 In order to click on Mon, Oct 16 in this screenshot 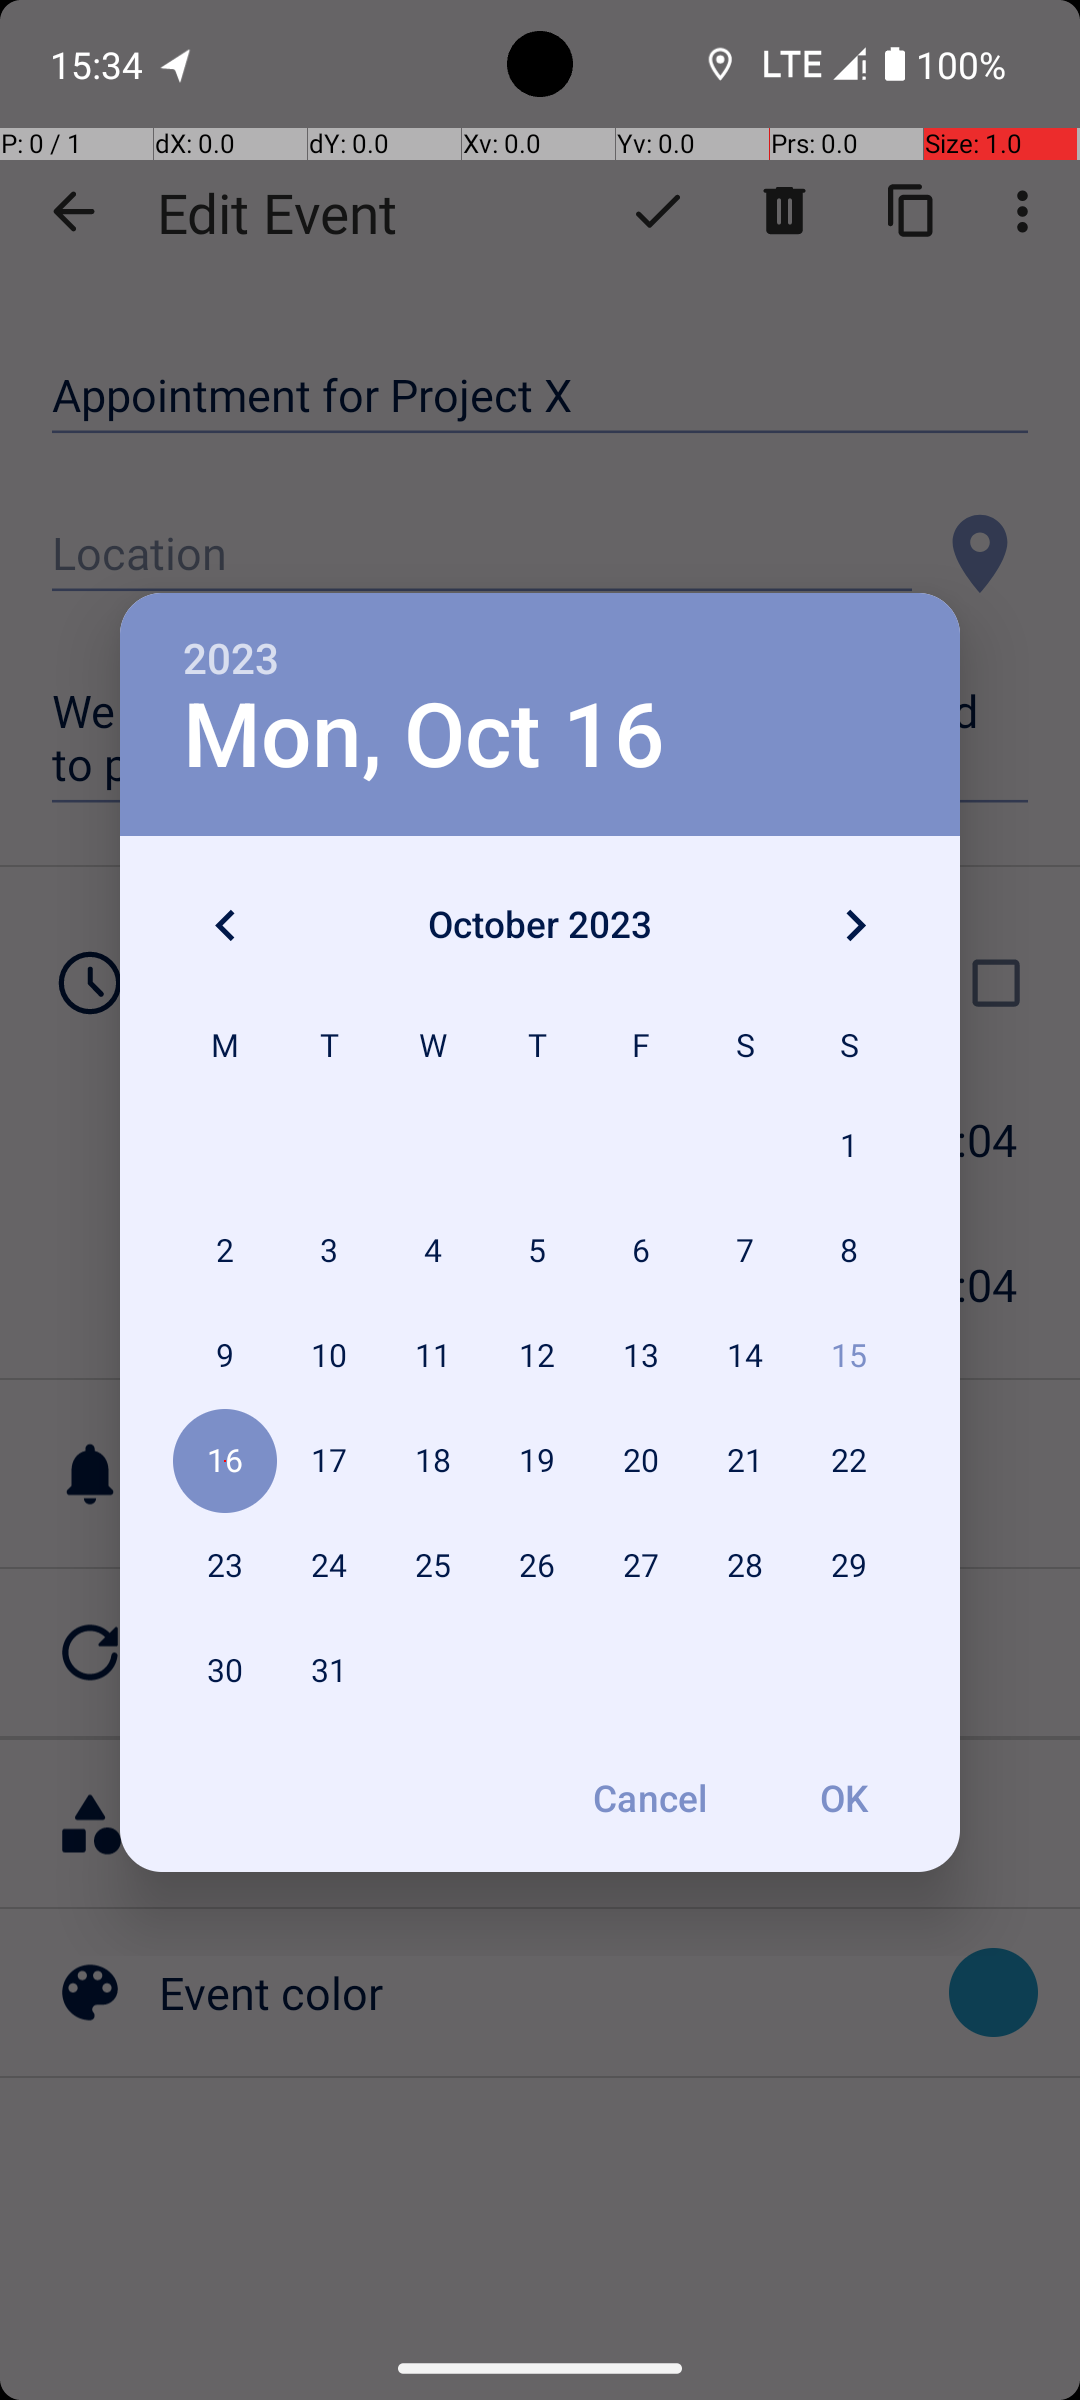, I will do `click(424, 736)`.